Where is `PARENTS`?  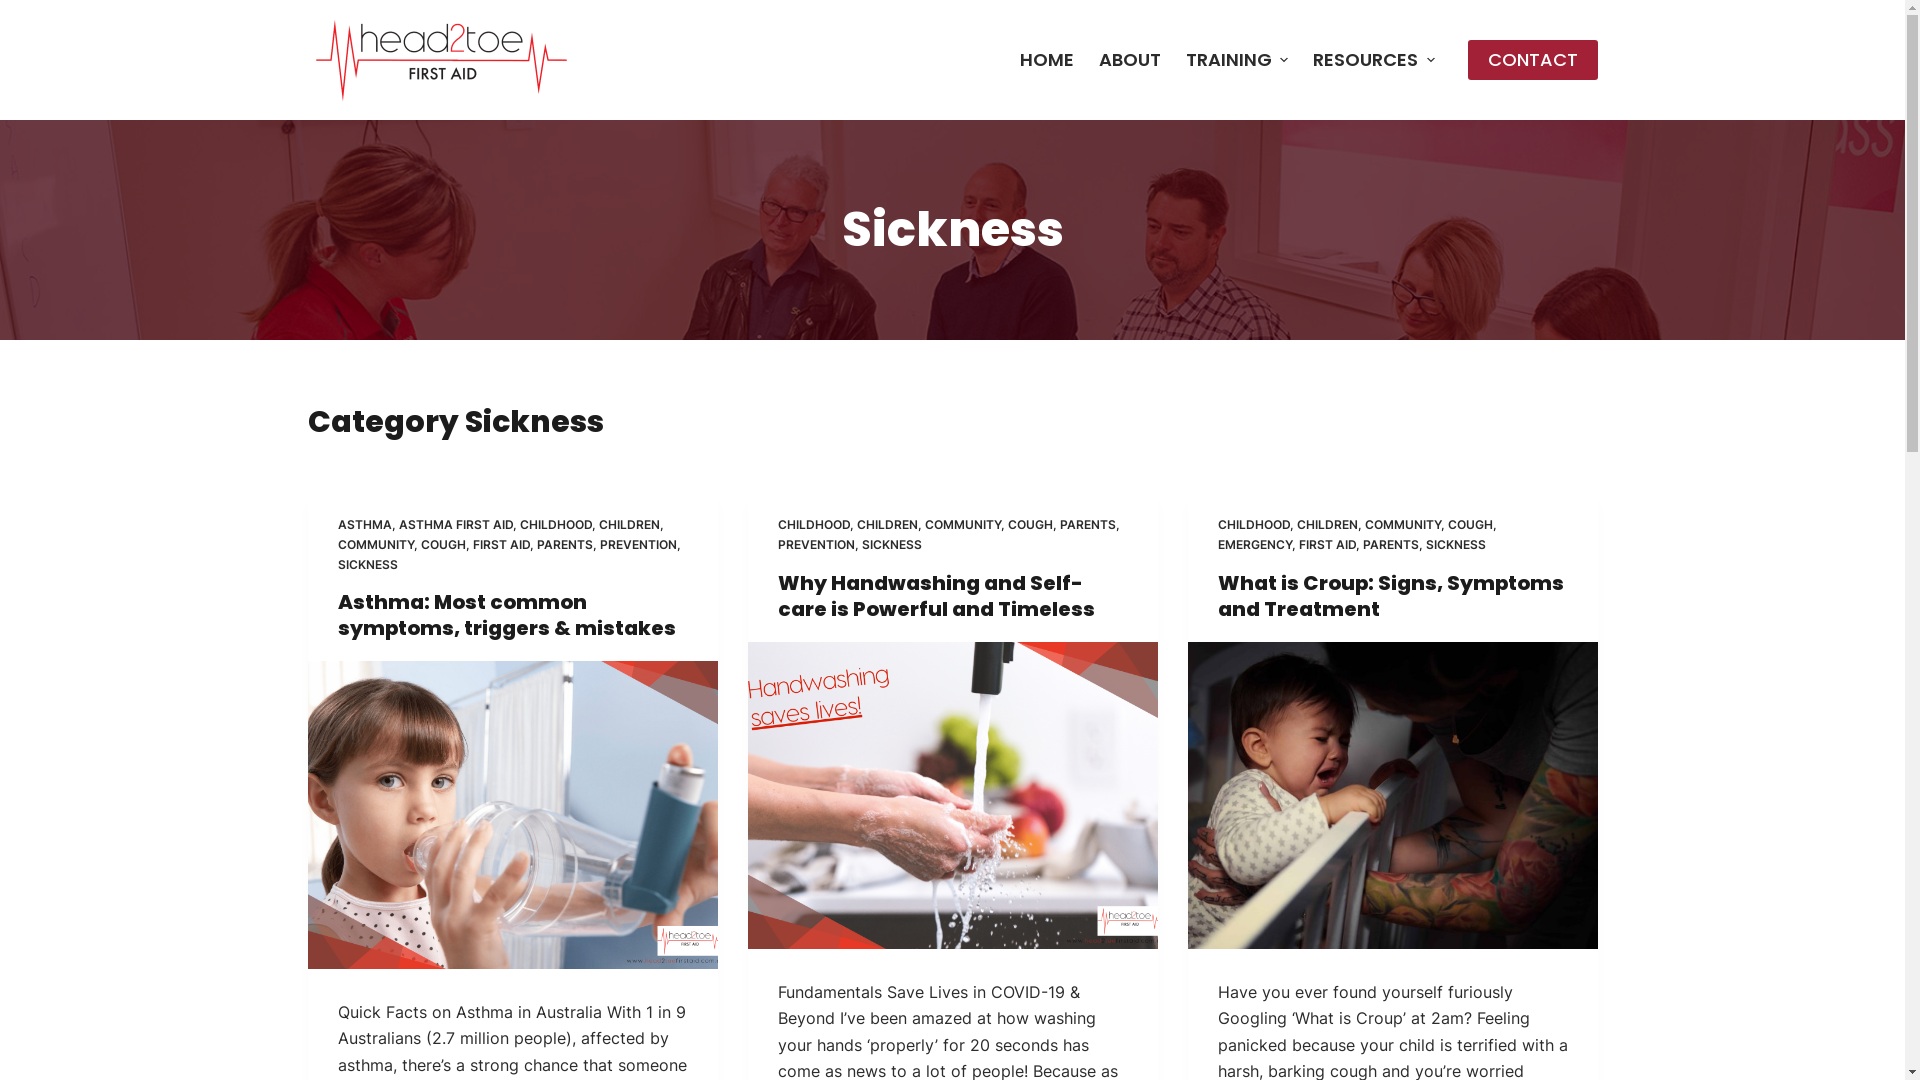 PARENTS is located at coordinates (1088, 524).